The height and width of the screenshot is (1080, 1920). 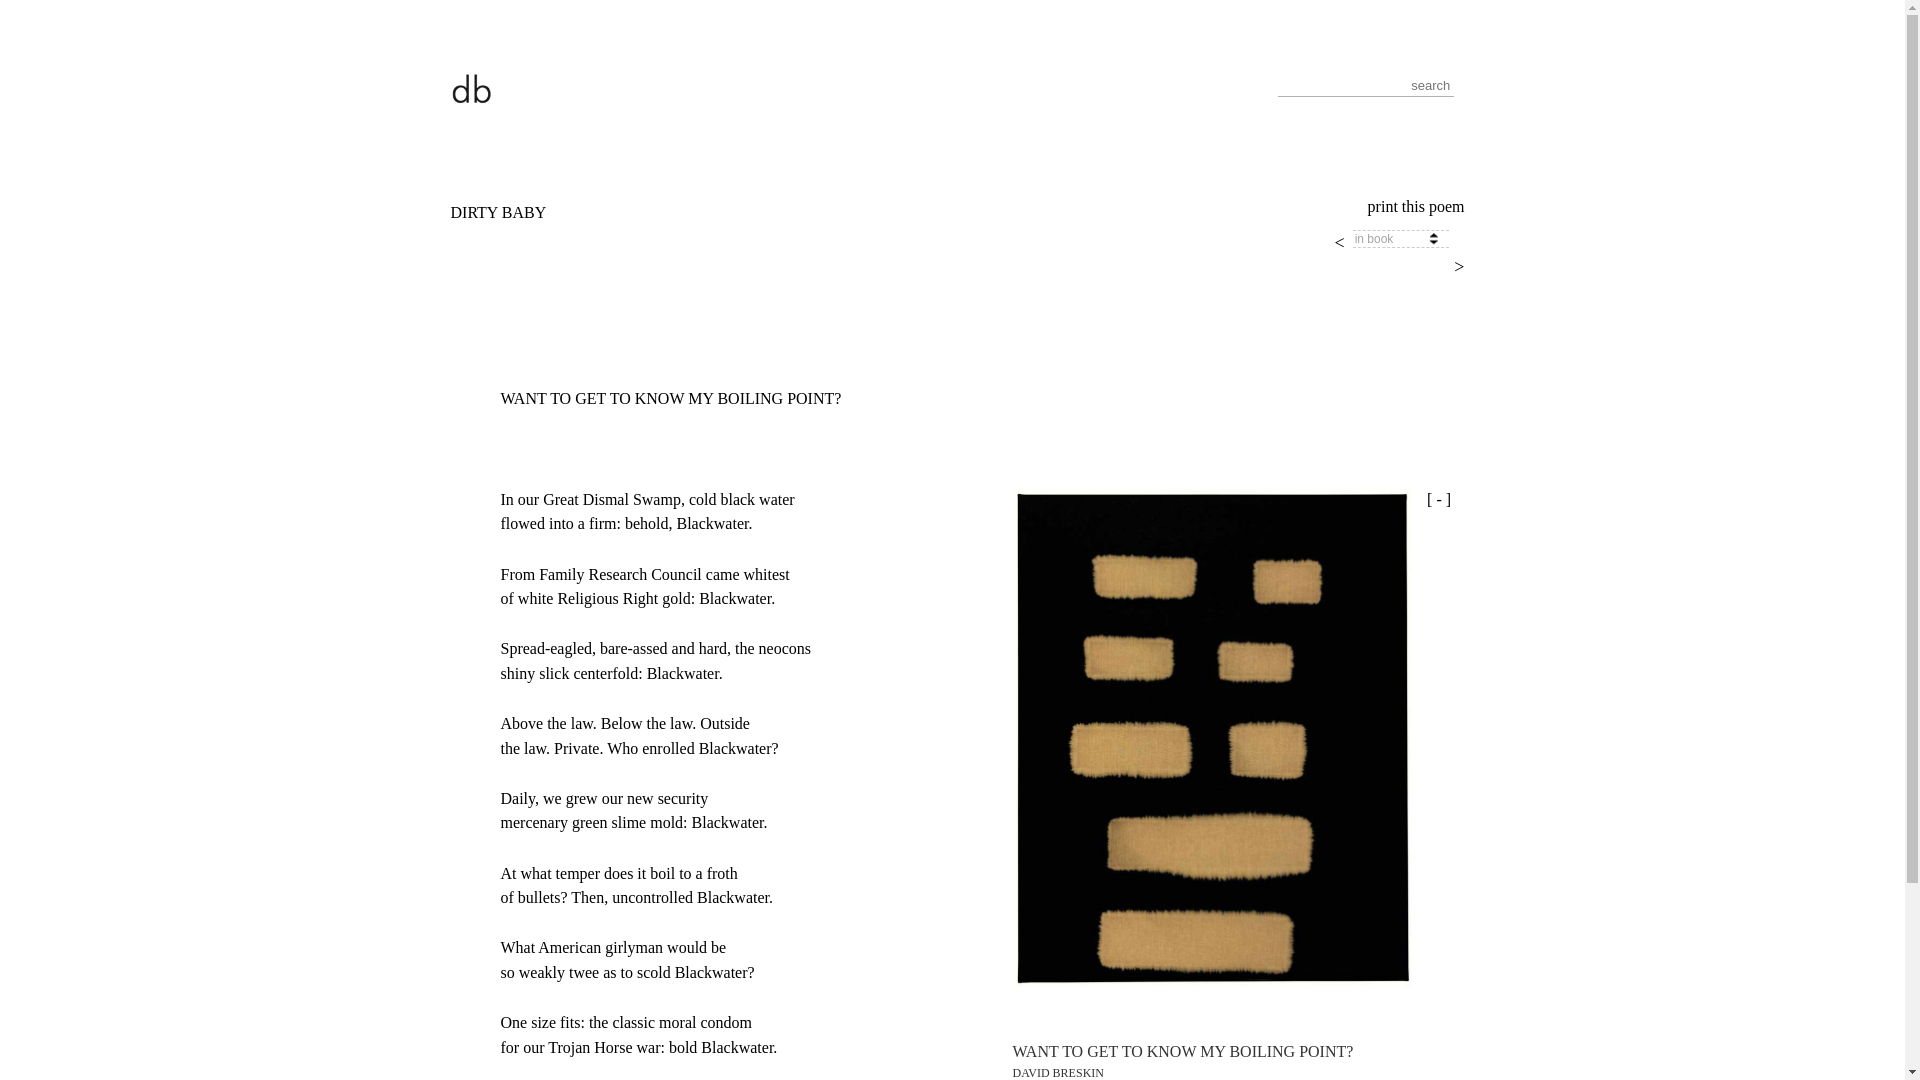 What do you see at coordinates (1416, 206) in the screenshot?
I see `print this poem` at bounding box center [1416, 206].